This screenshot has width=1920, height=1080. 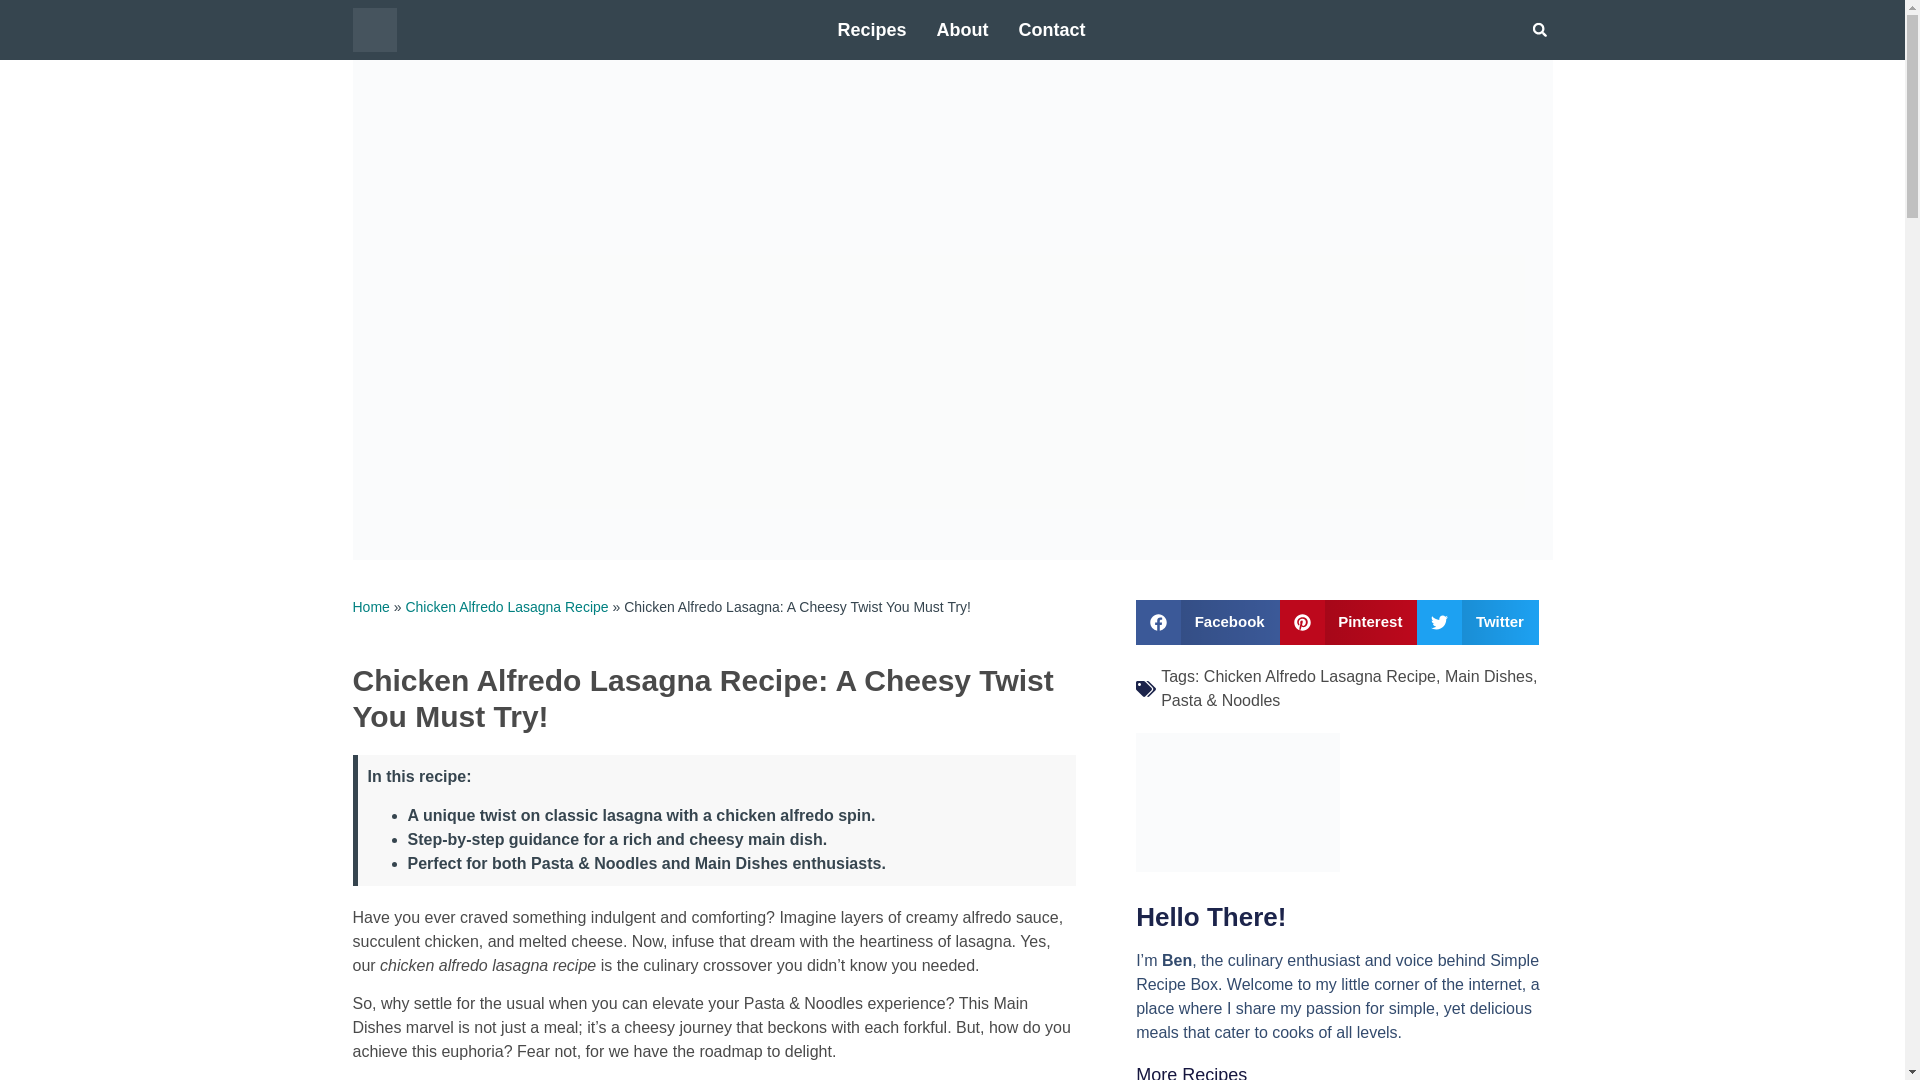 What do you see at coordinates (1488, 676) in the screenshot?
I see `Main Dishes` at bounding box center [1488, 676].